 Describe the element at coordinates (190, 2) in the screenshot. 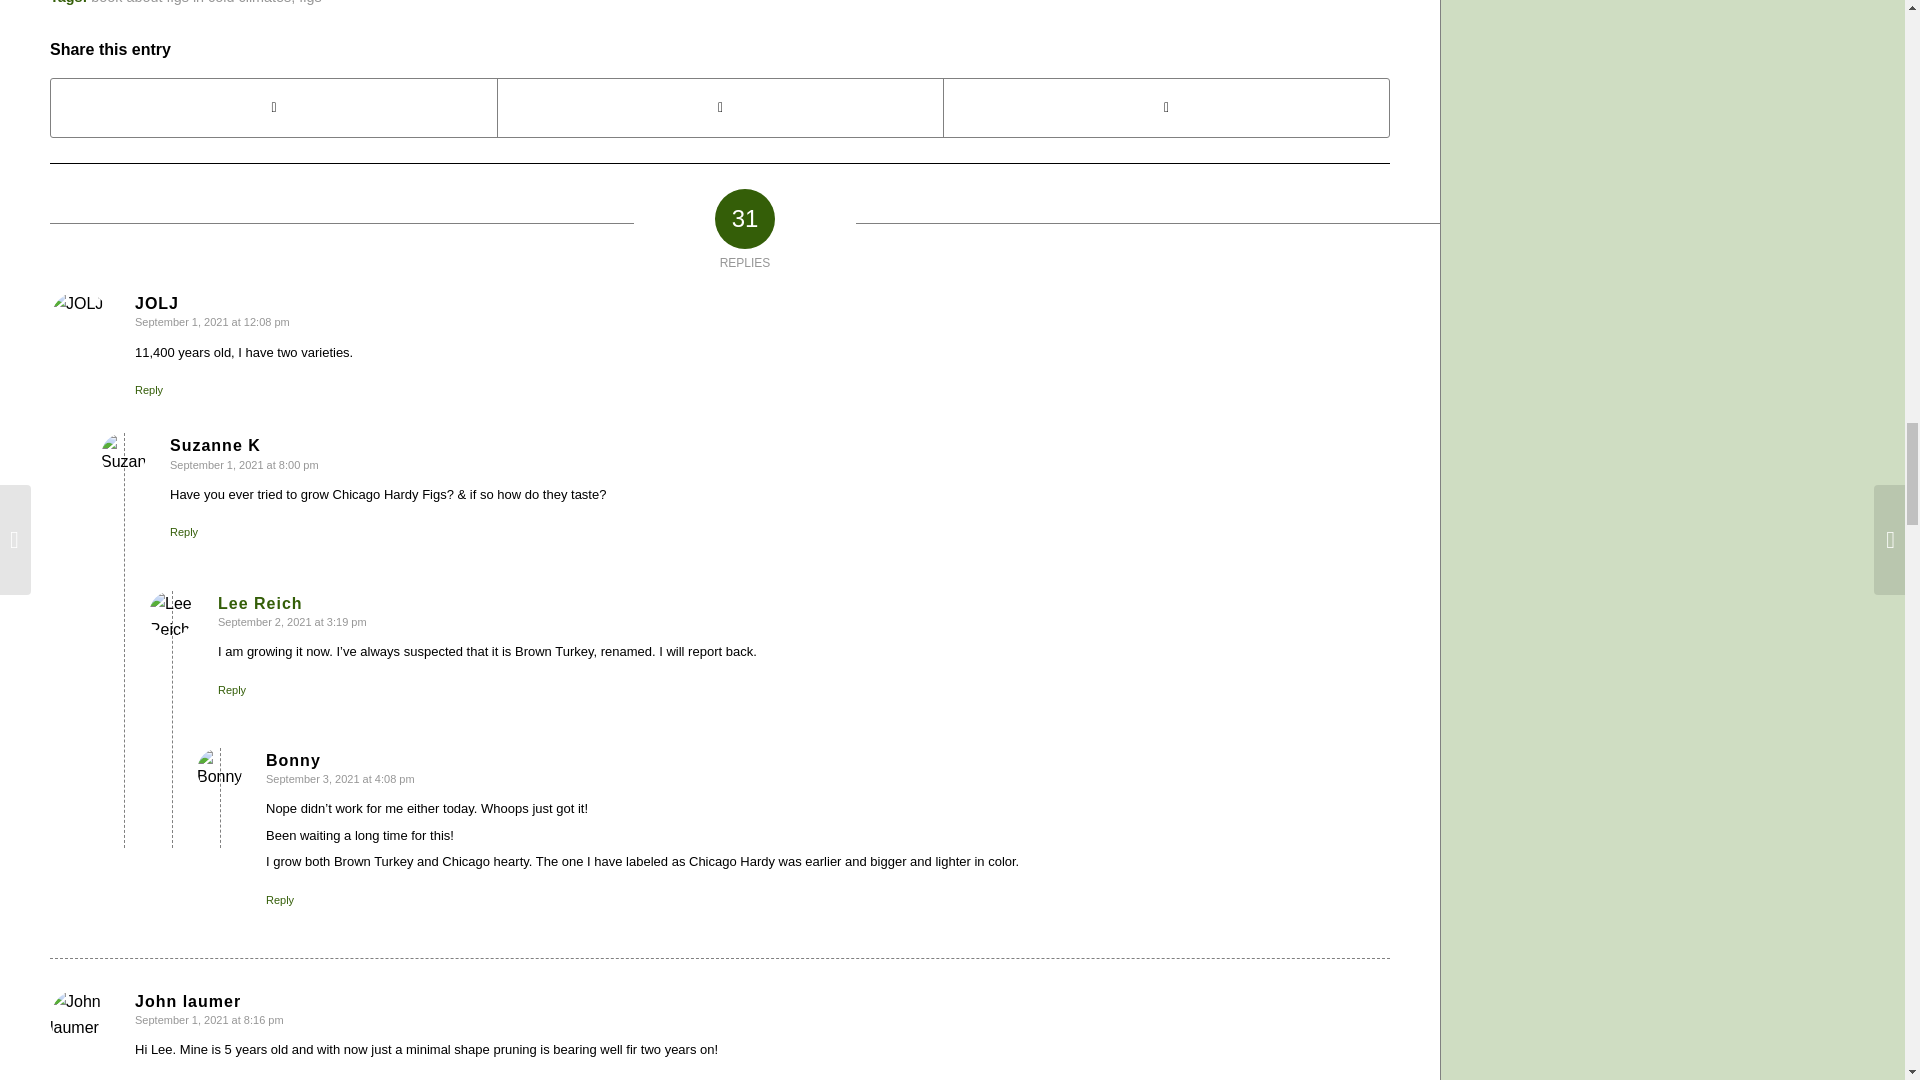

I see `book about figs in cold climates` at that location.